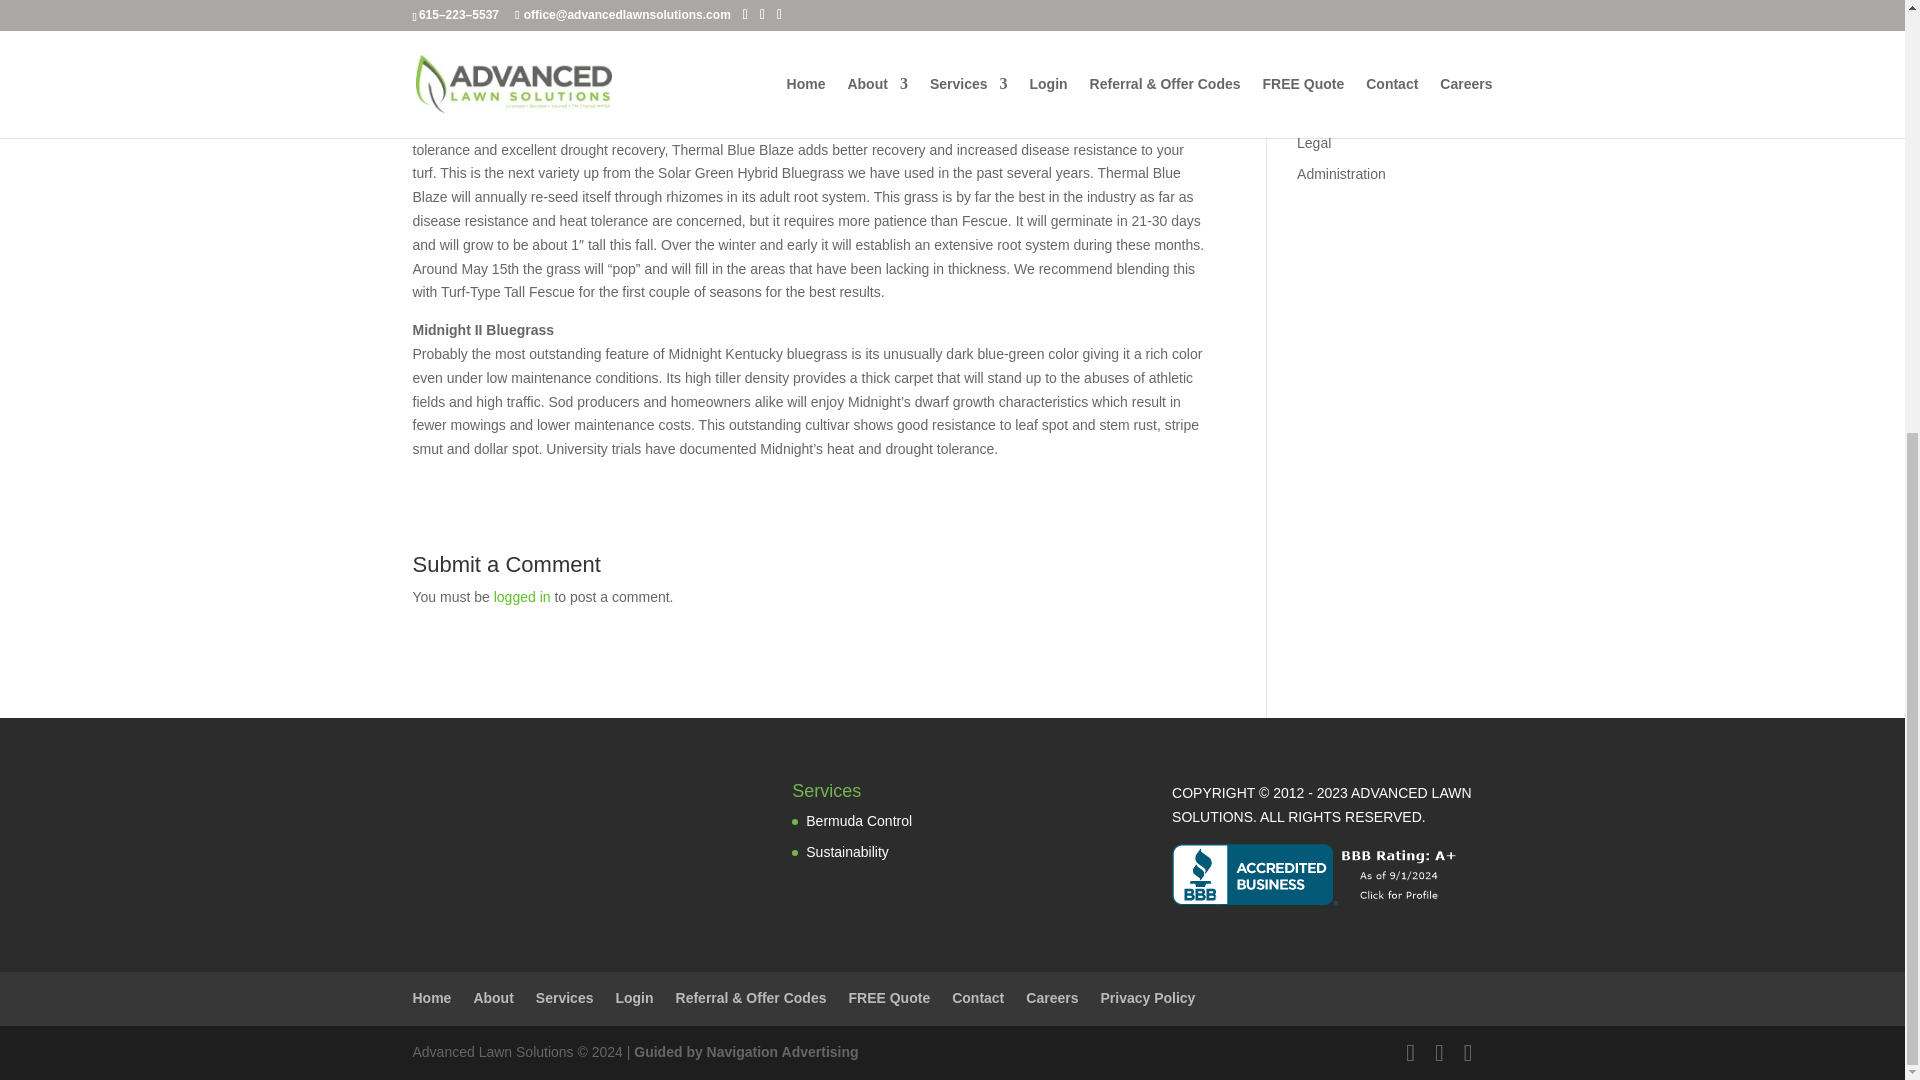 This screenshot has width=1920, height=1080. Describe the element at coordinates (522, 596) in the screenshot. I see `logged in` at that location.